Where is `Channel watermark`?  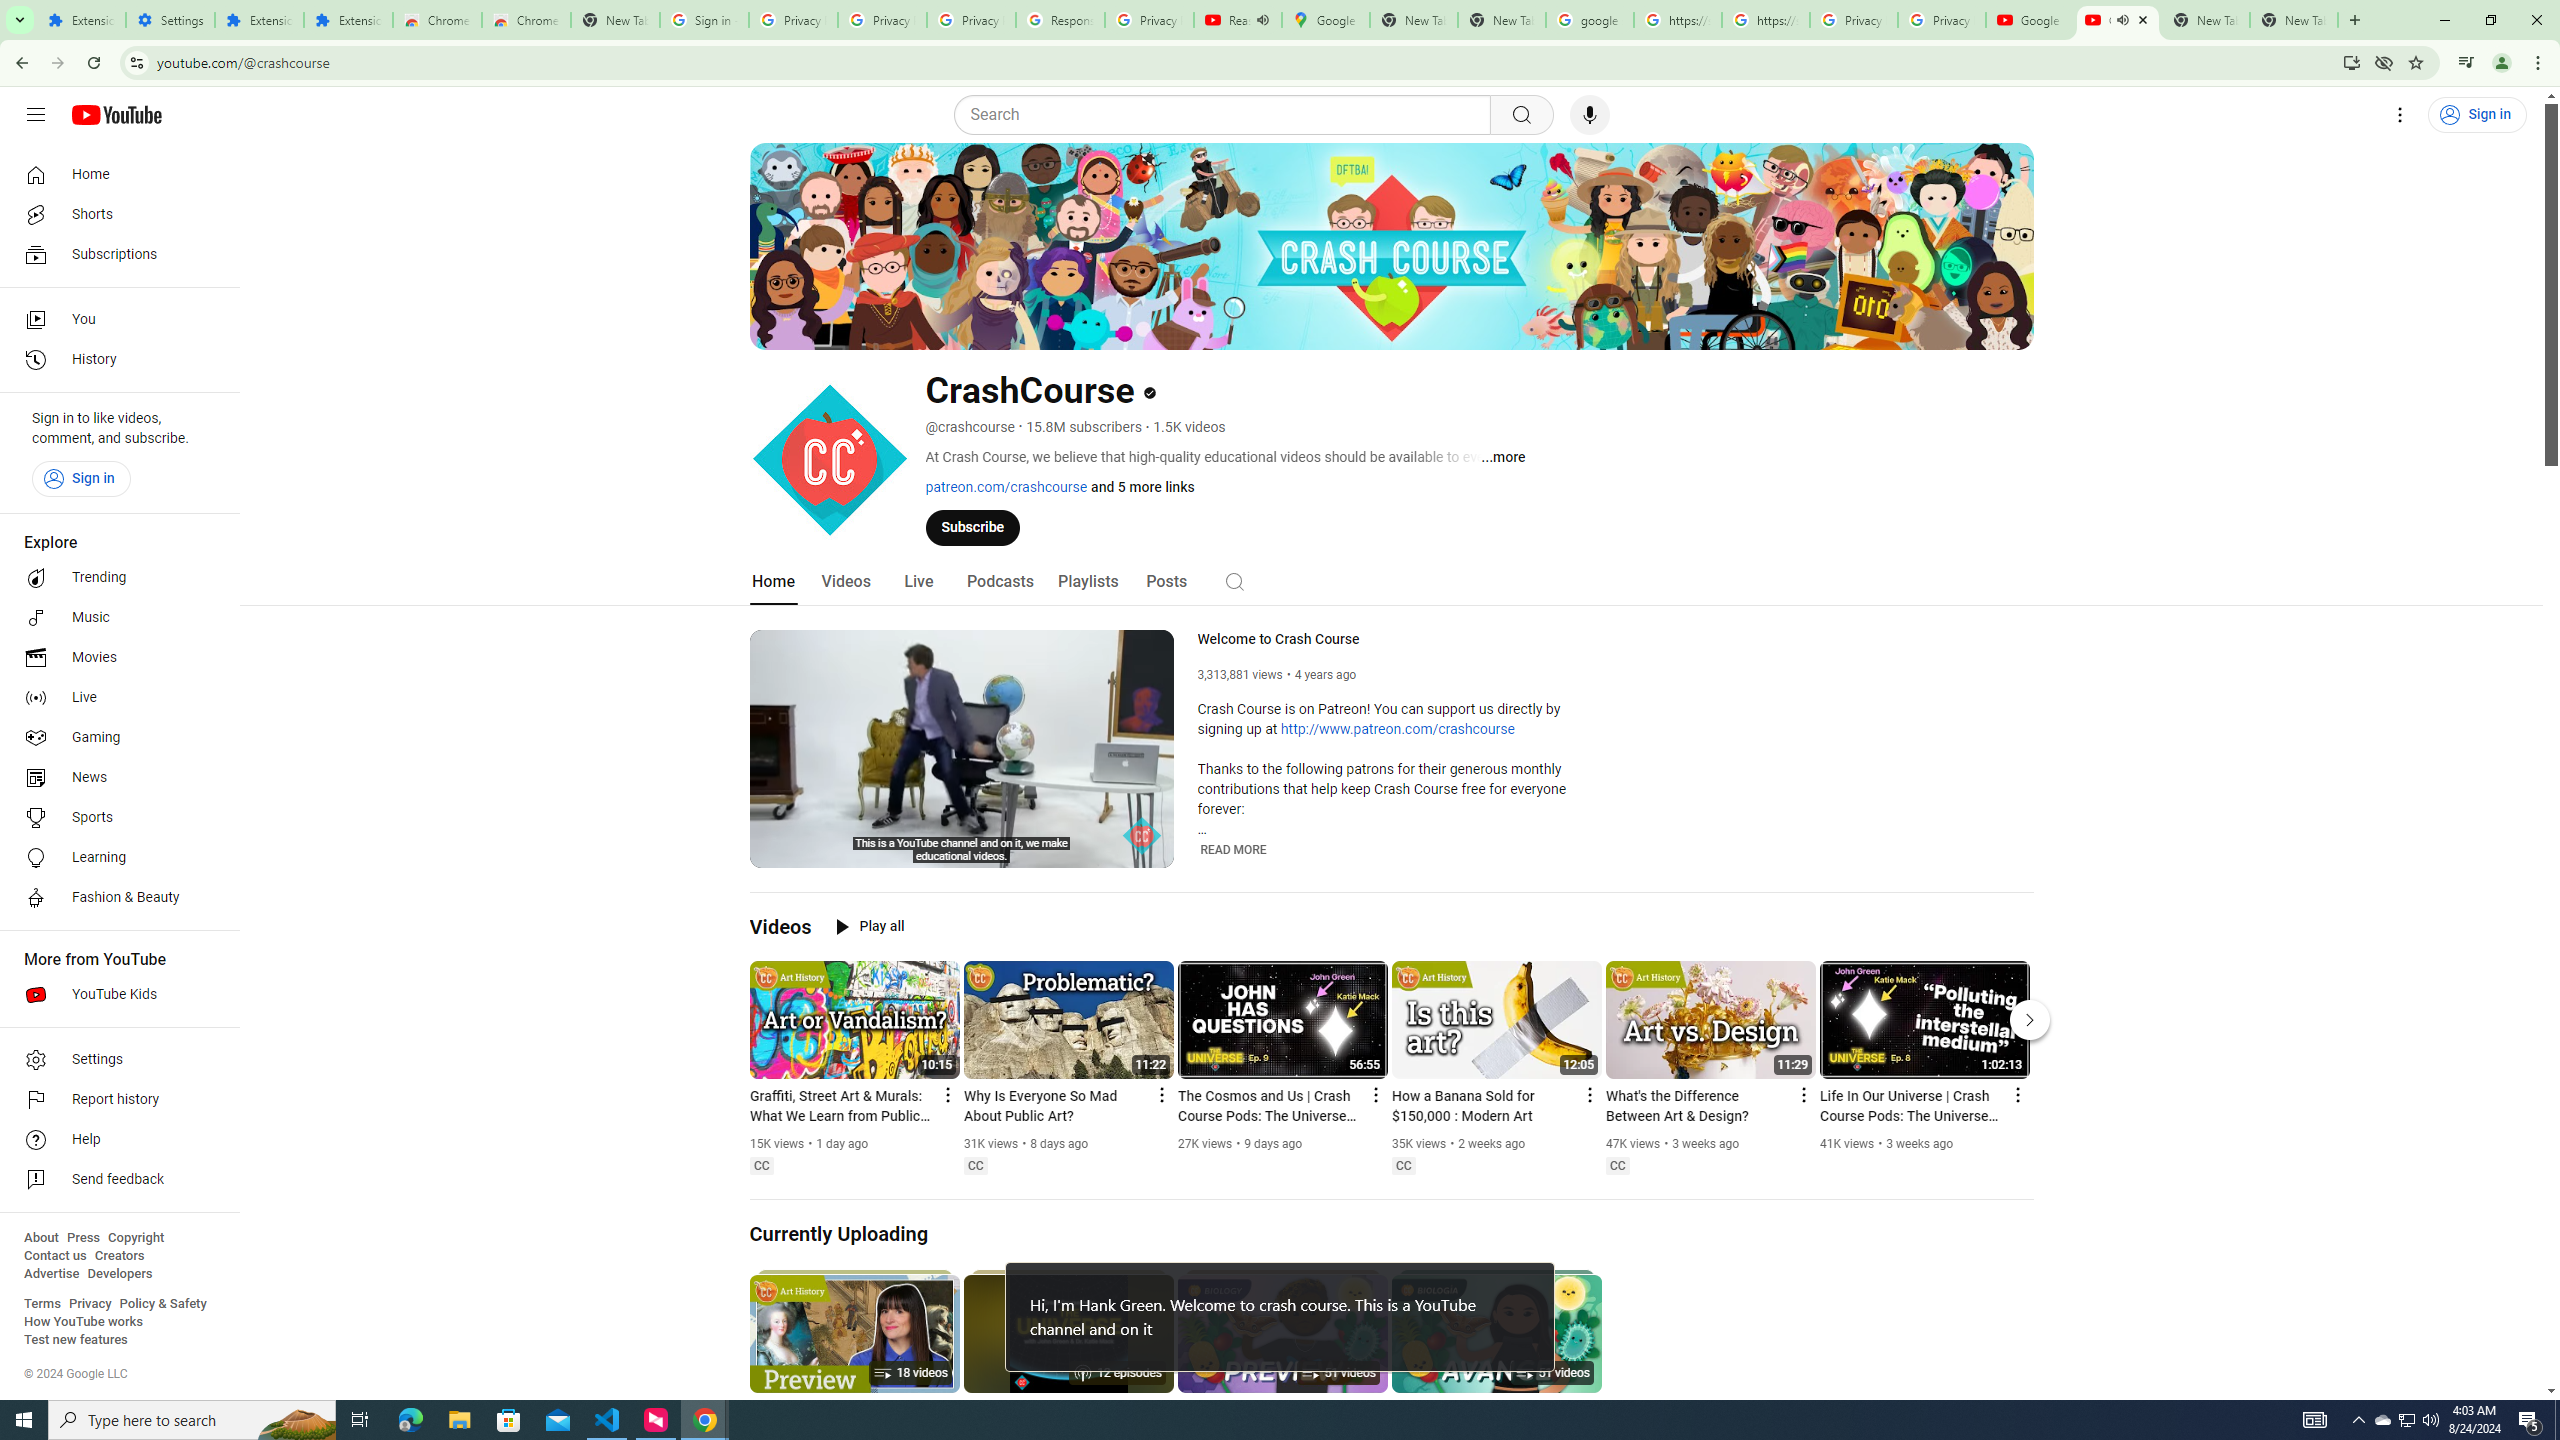
Channel watermark is located at coordinates (1142, 836).